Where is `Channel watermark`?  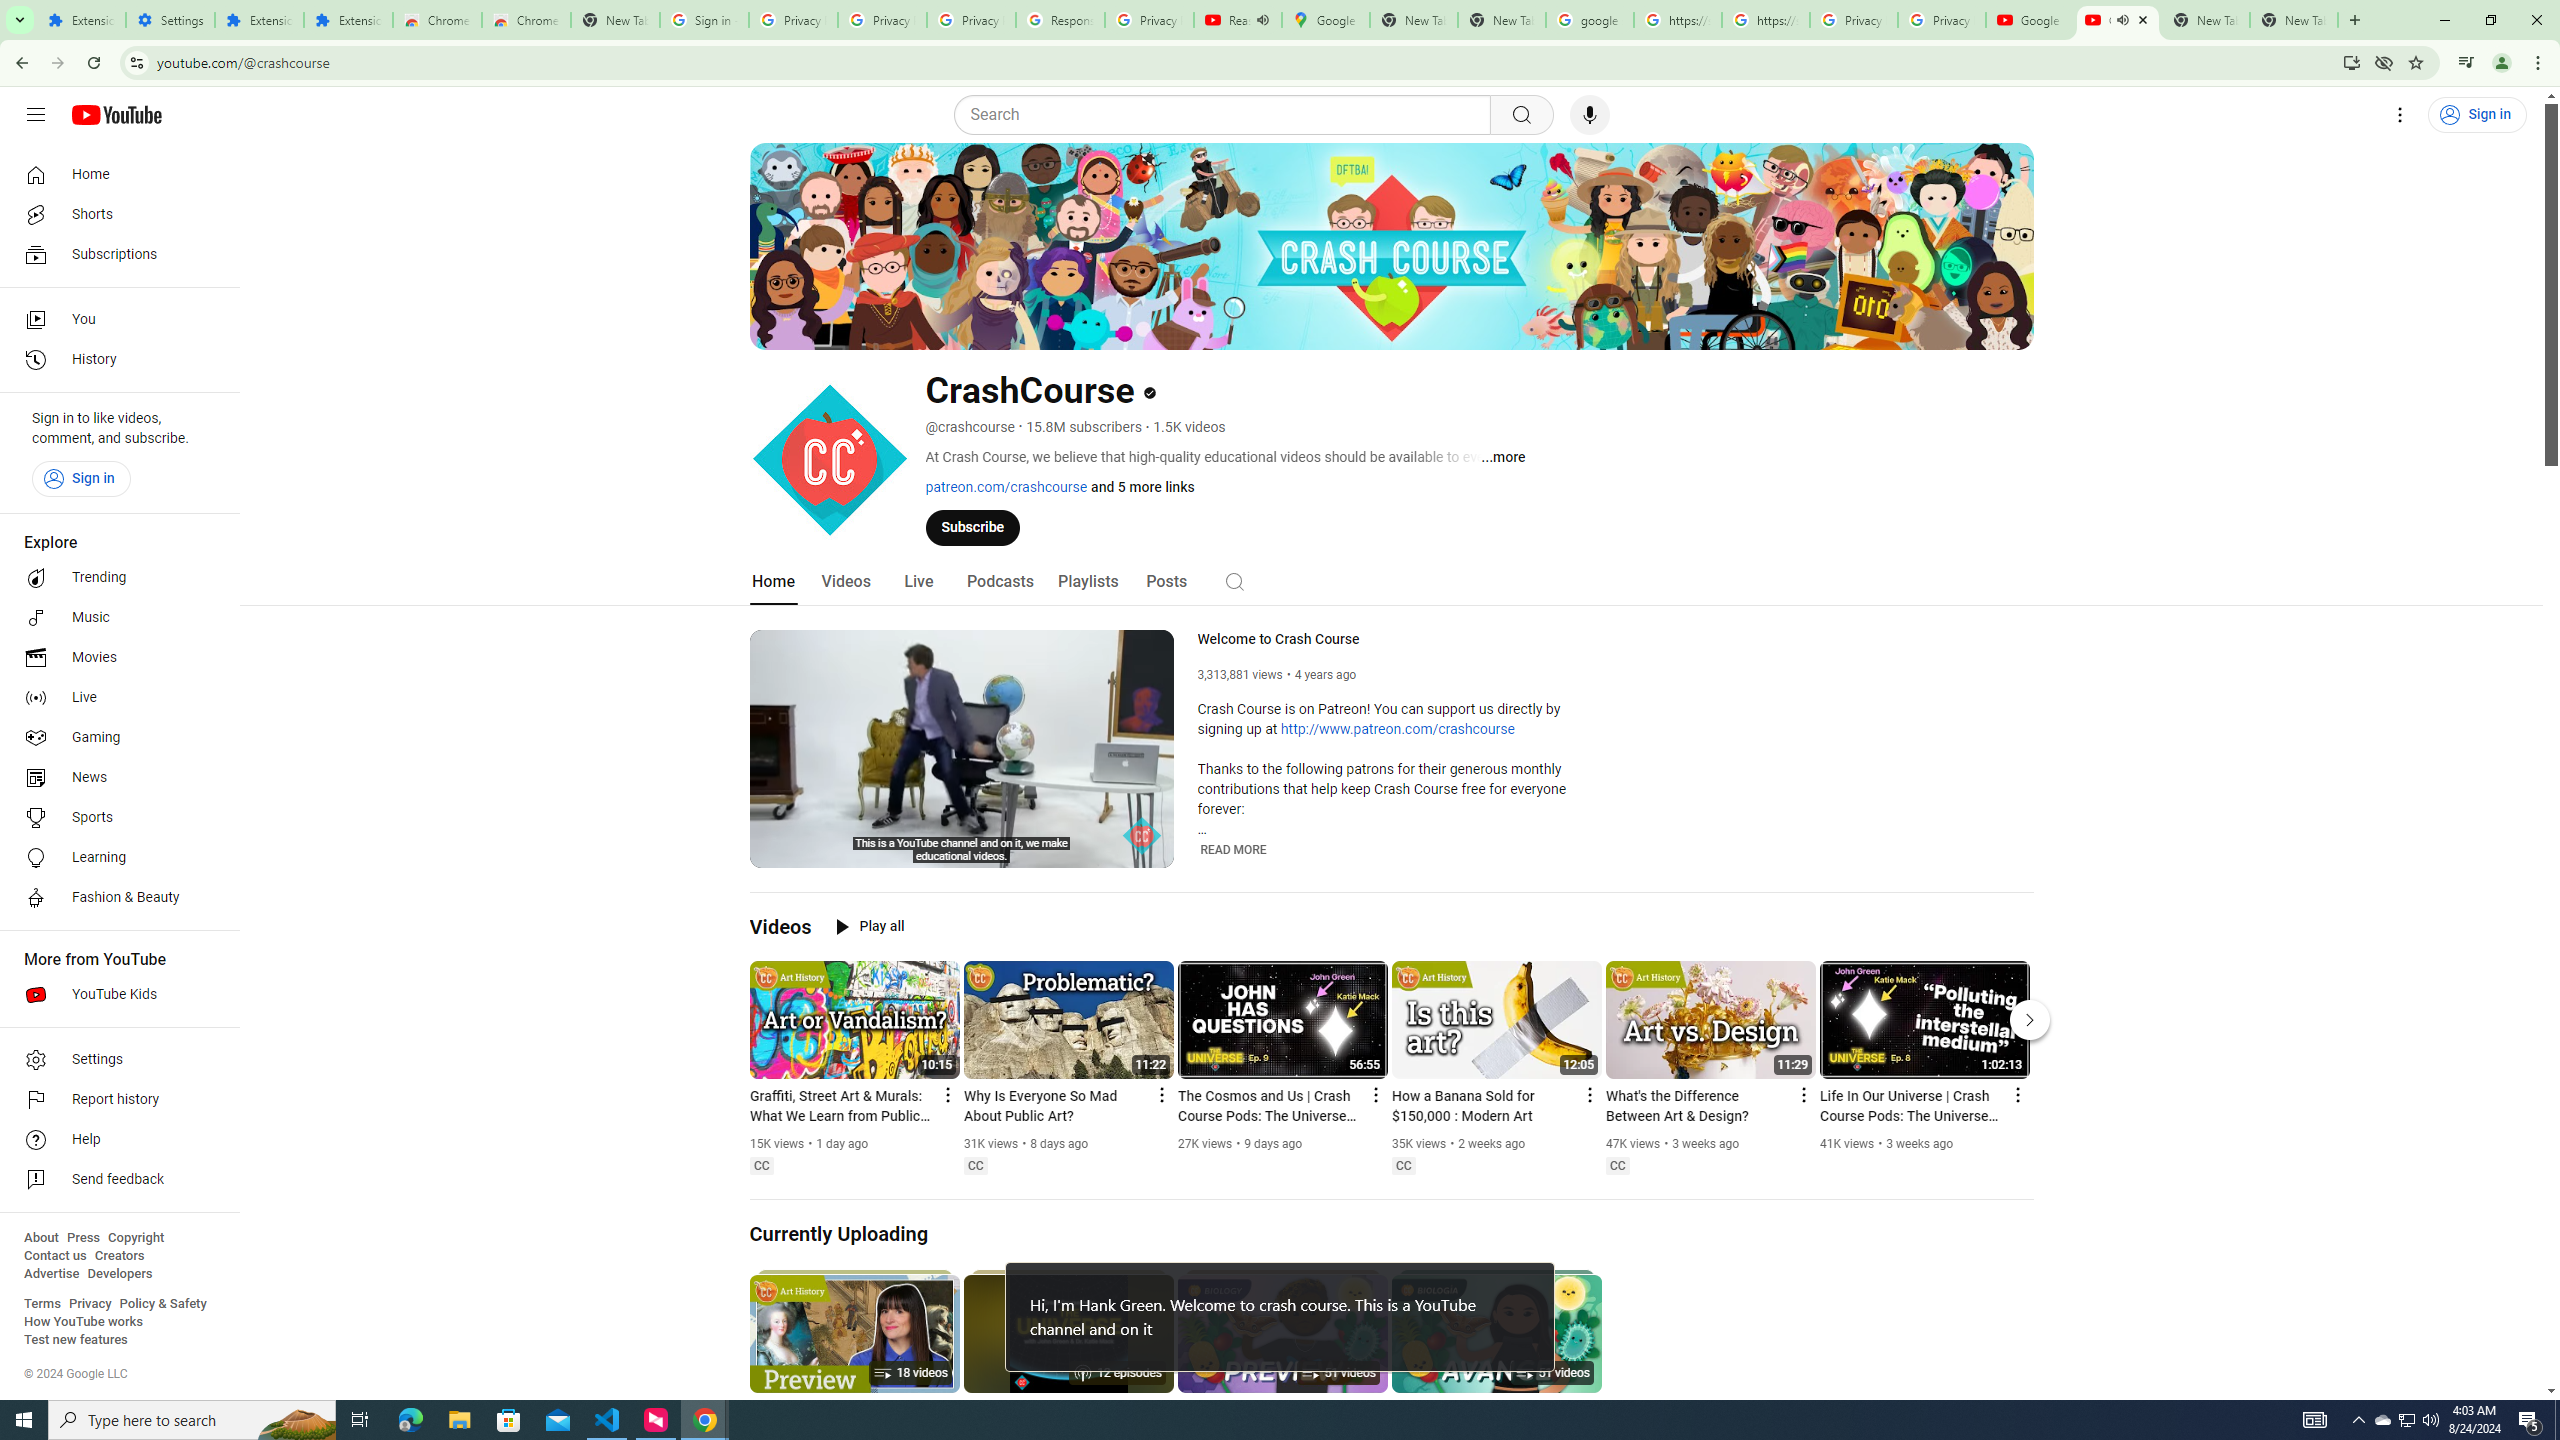
Channel watermark is located at coordinates (1142, 836).